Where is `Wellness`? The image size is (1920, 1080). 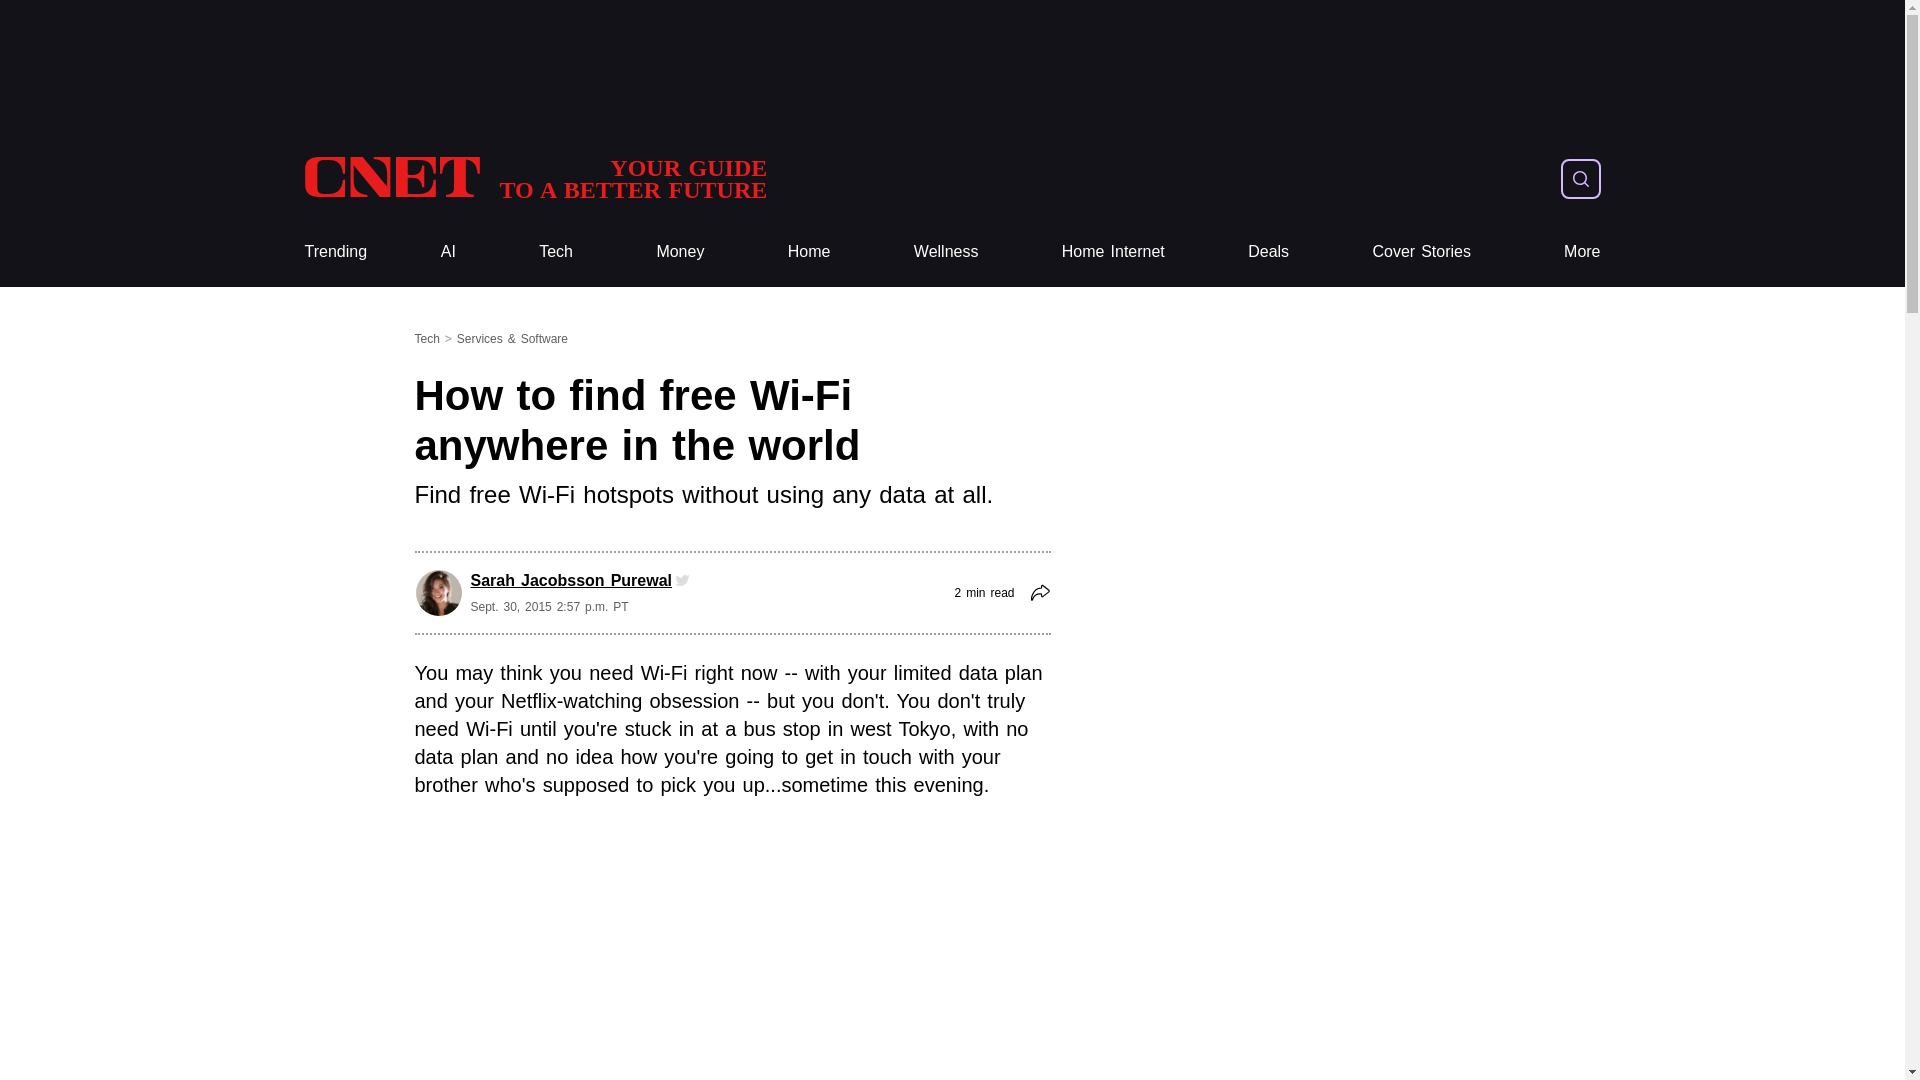
Wellness is located at coordinates (946, 252).